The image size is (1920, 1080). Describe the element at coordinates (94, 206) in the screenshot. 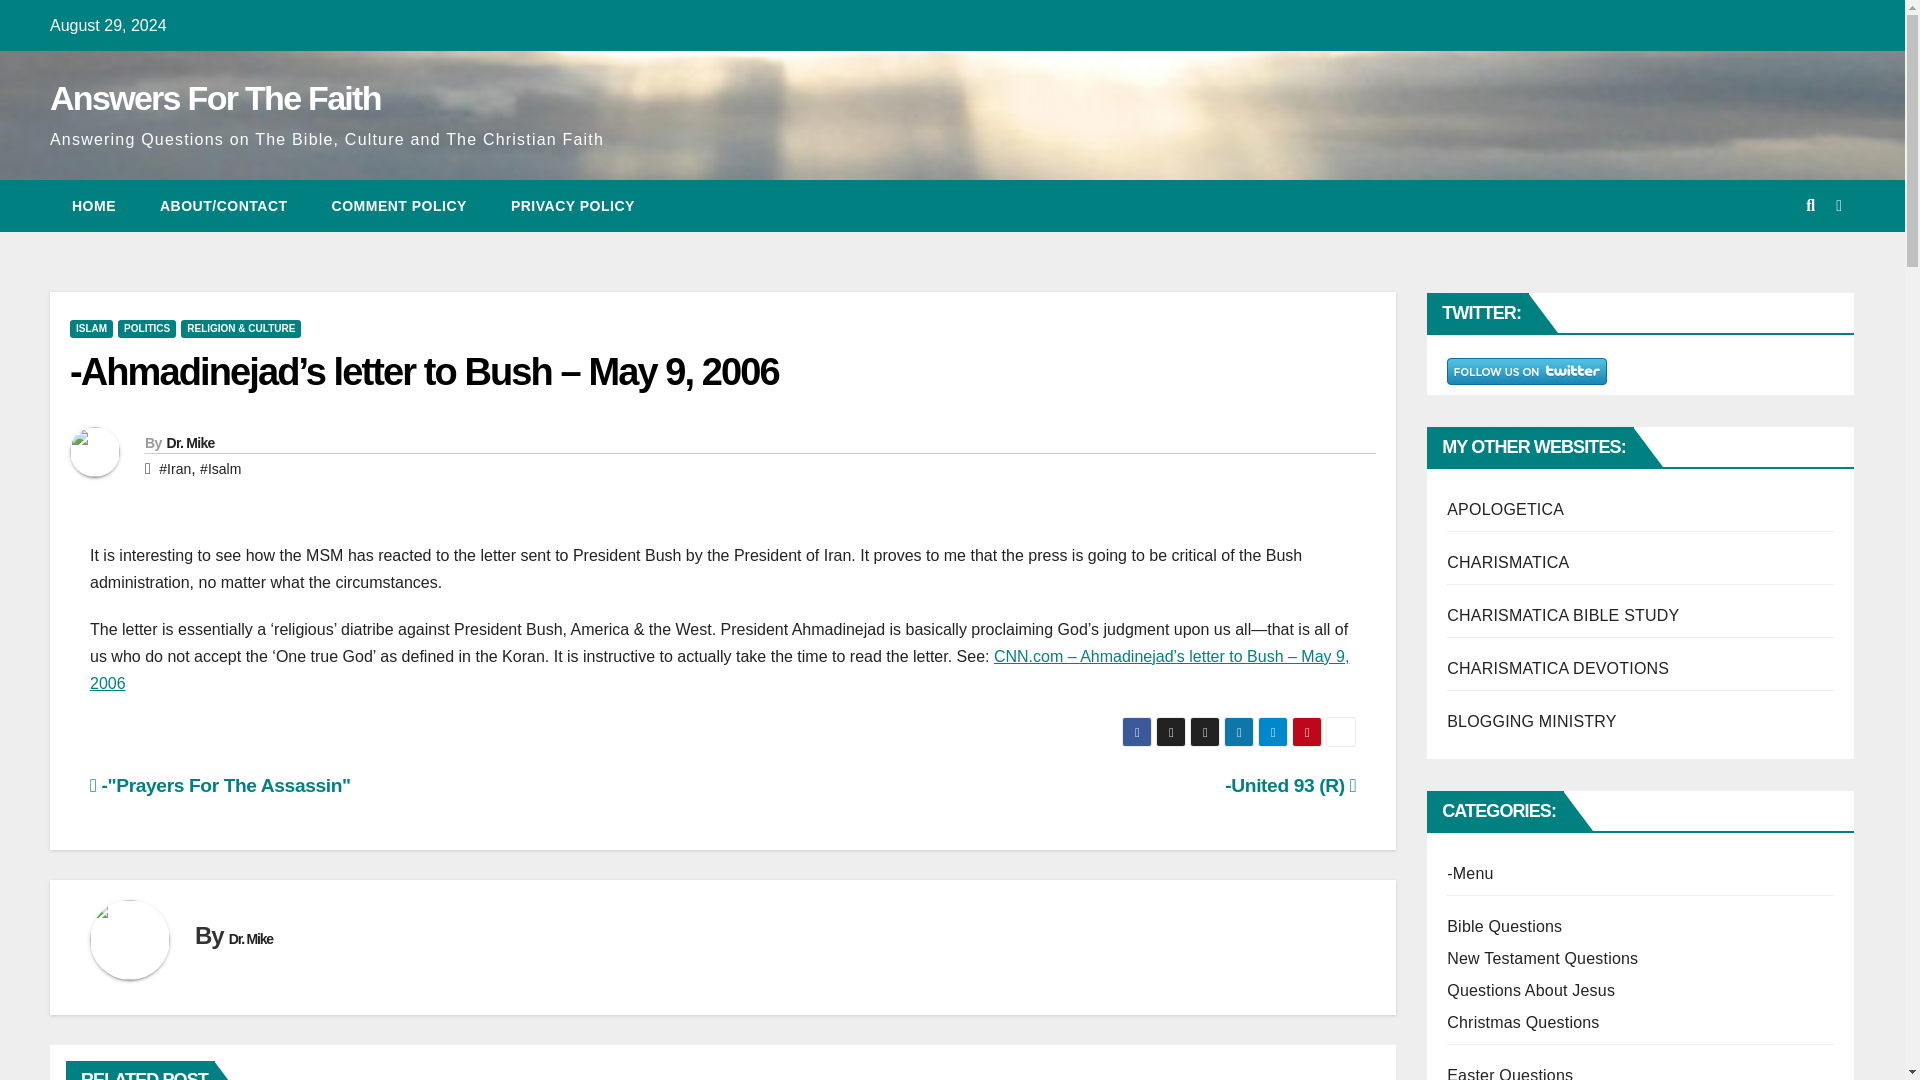

I see `HOME` at that location.